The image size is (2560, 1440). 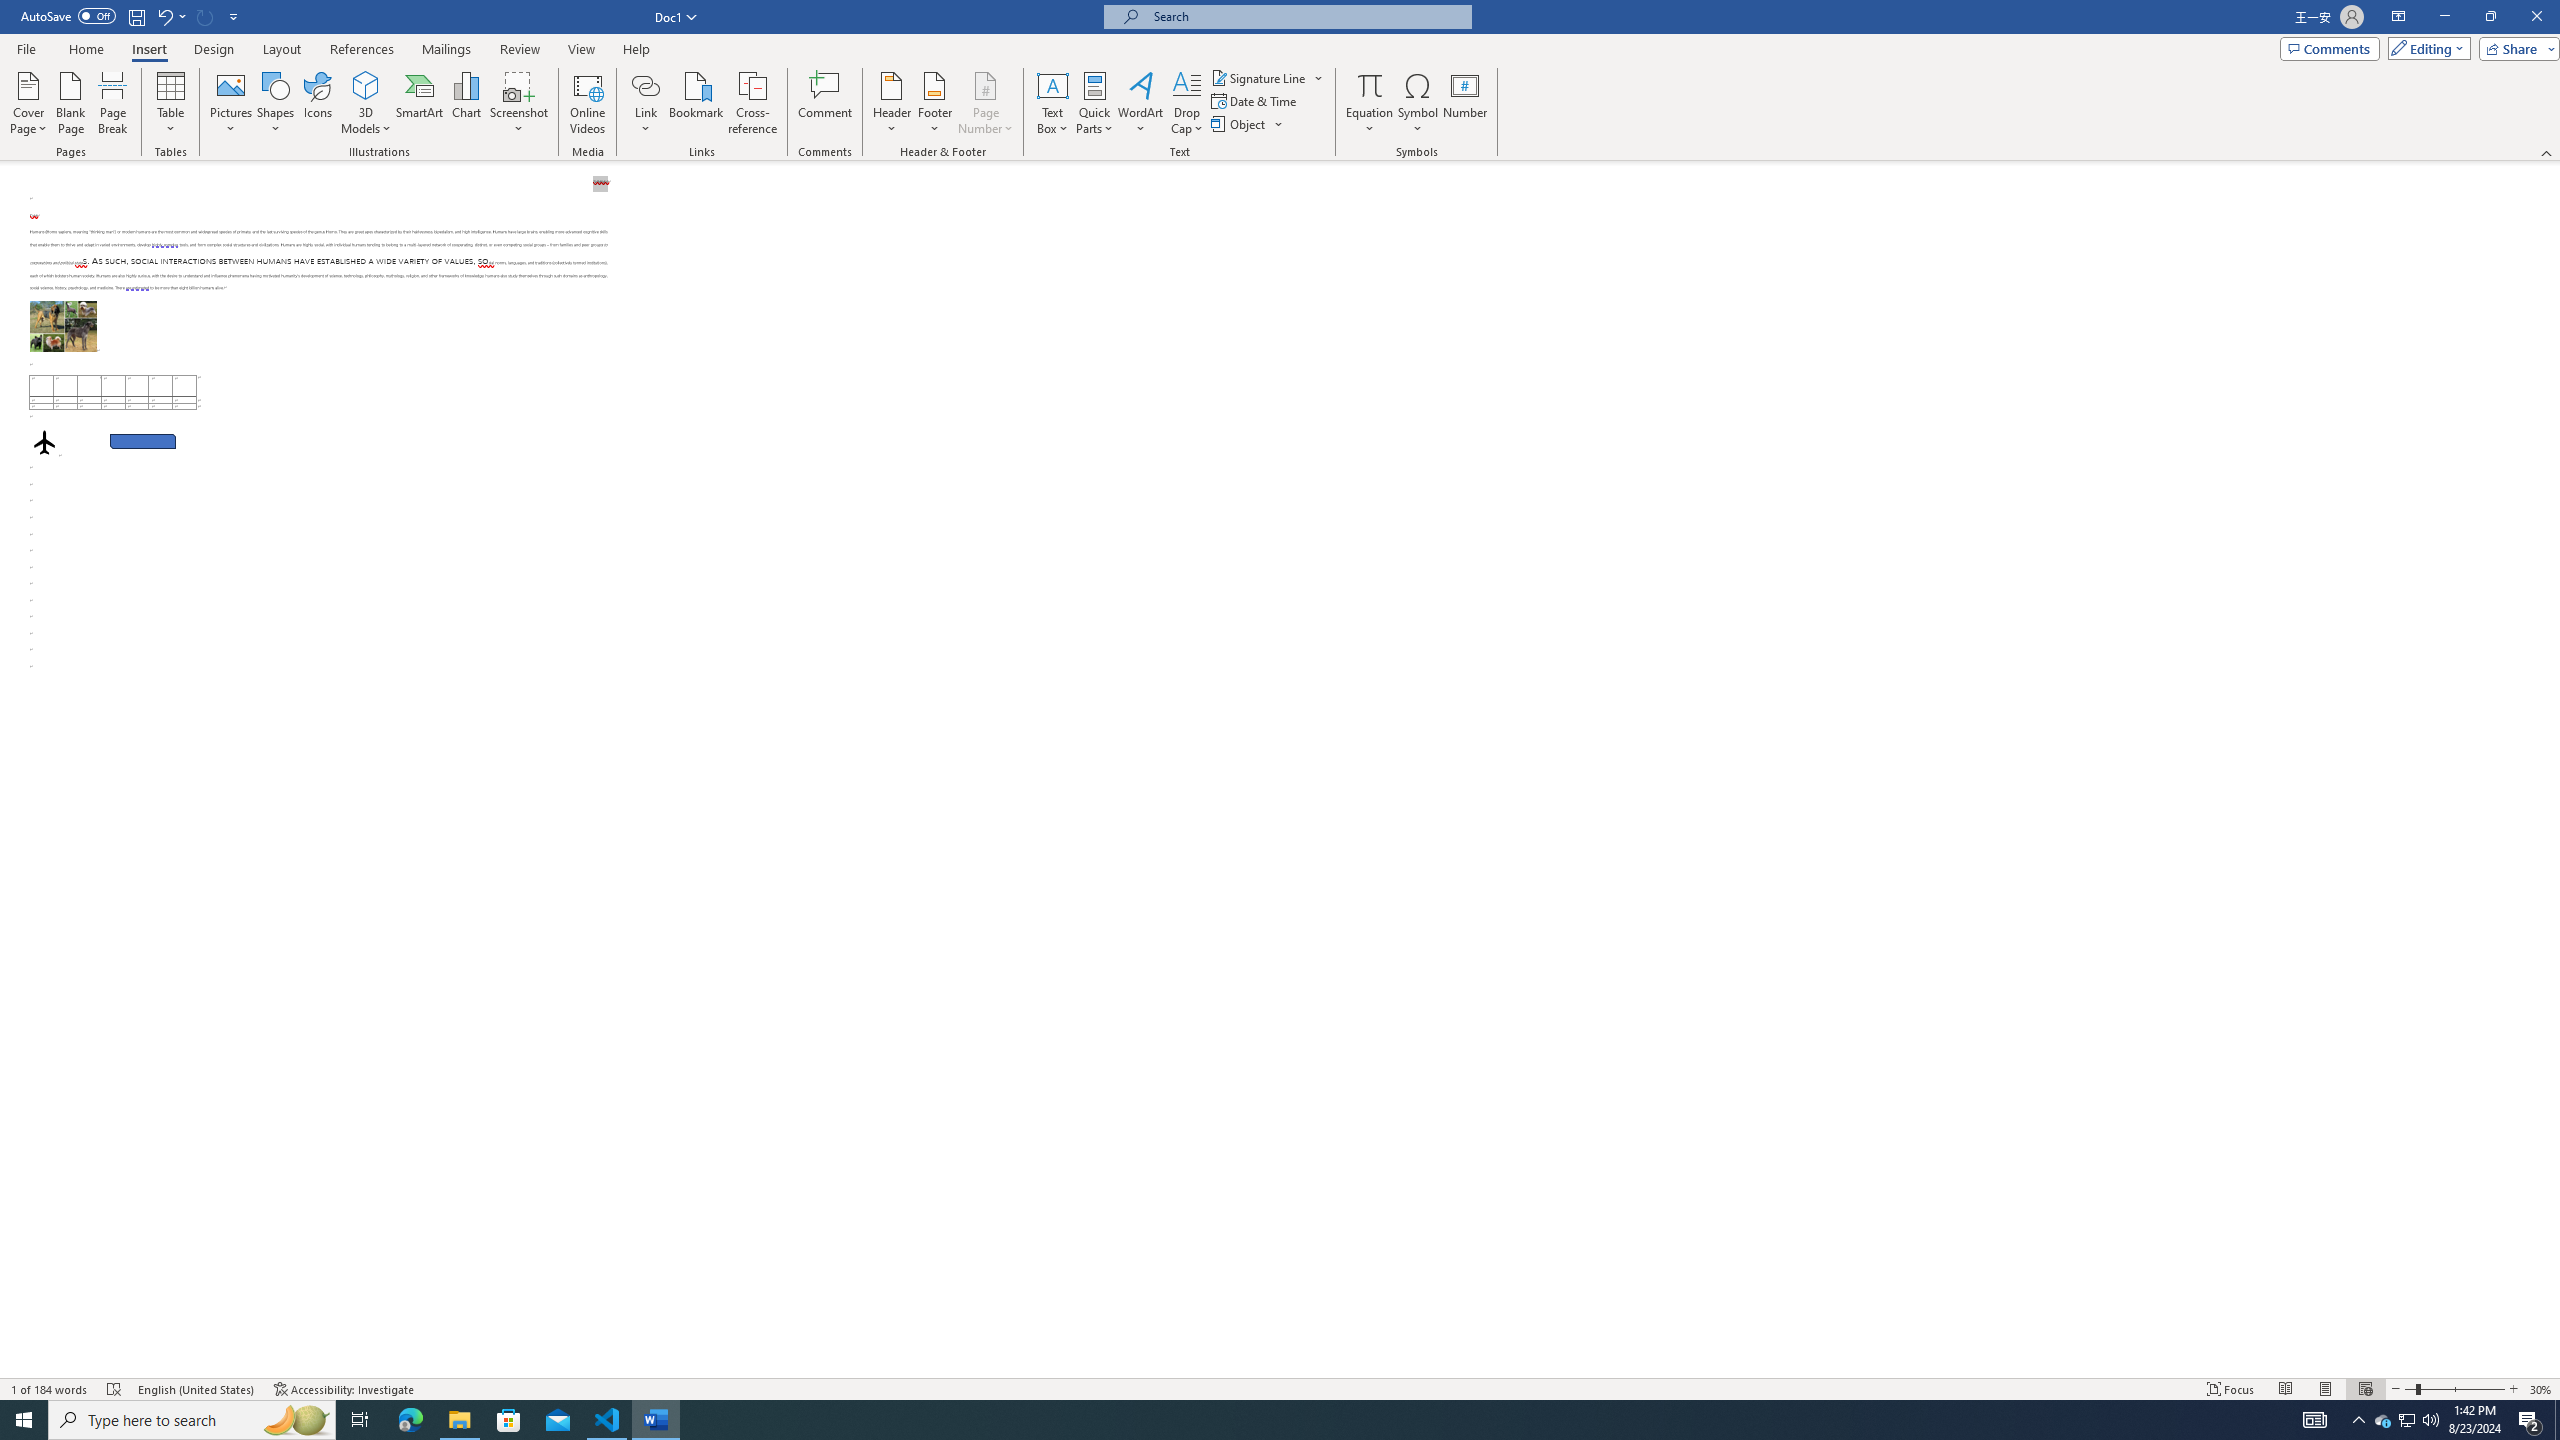 I want to click on Table, so click(x=172, y=103).